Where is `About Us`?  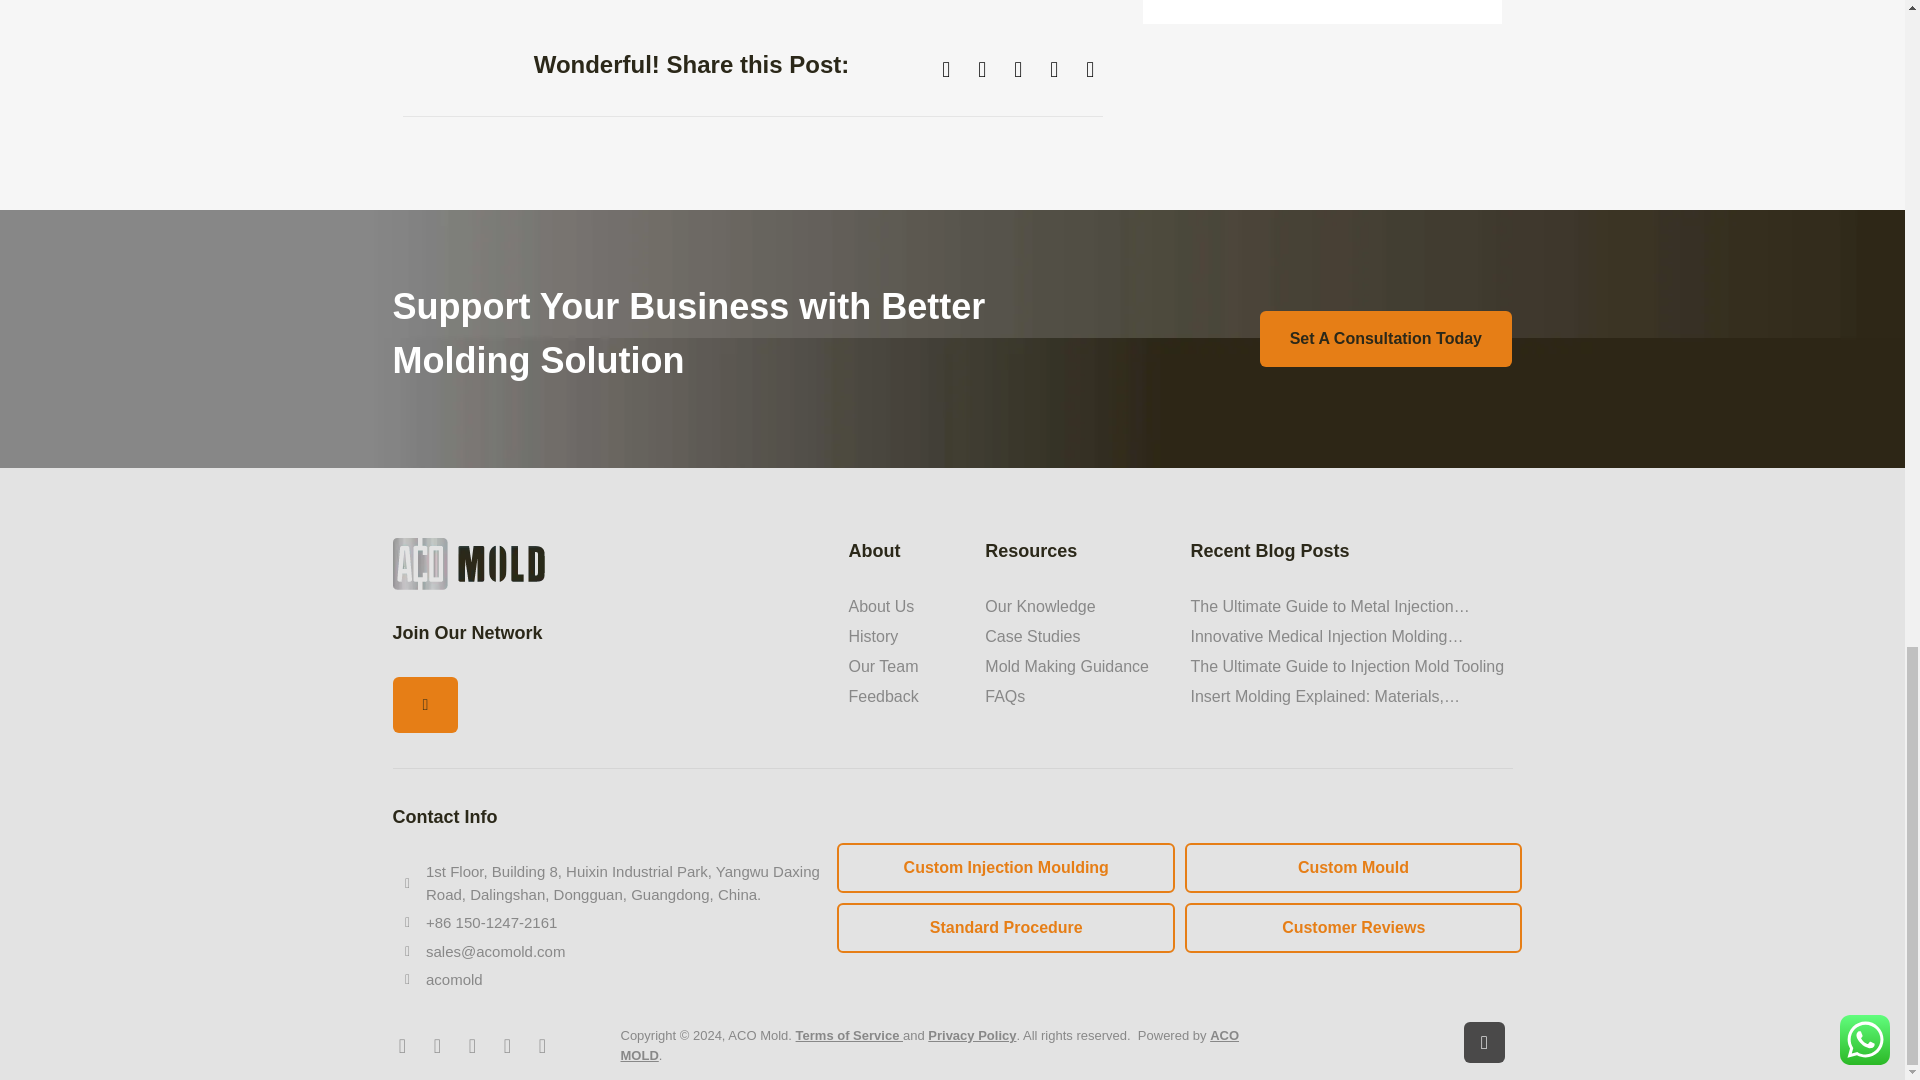
About Us is located at coordinates (906, 606).